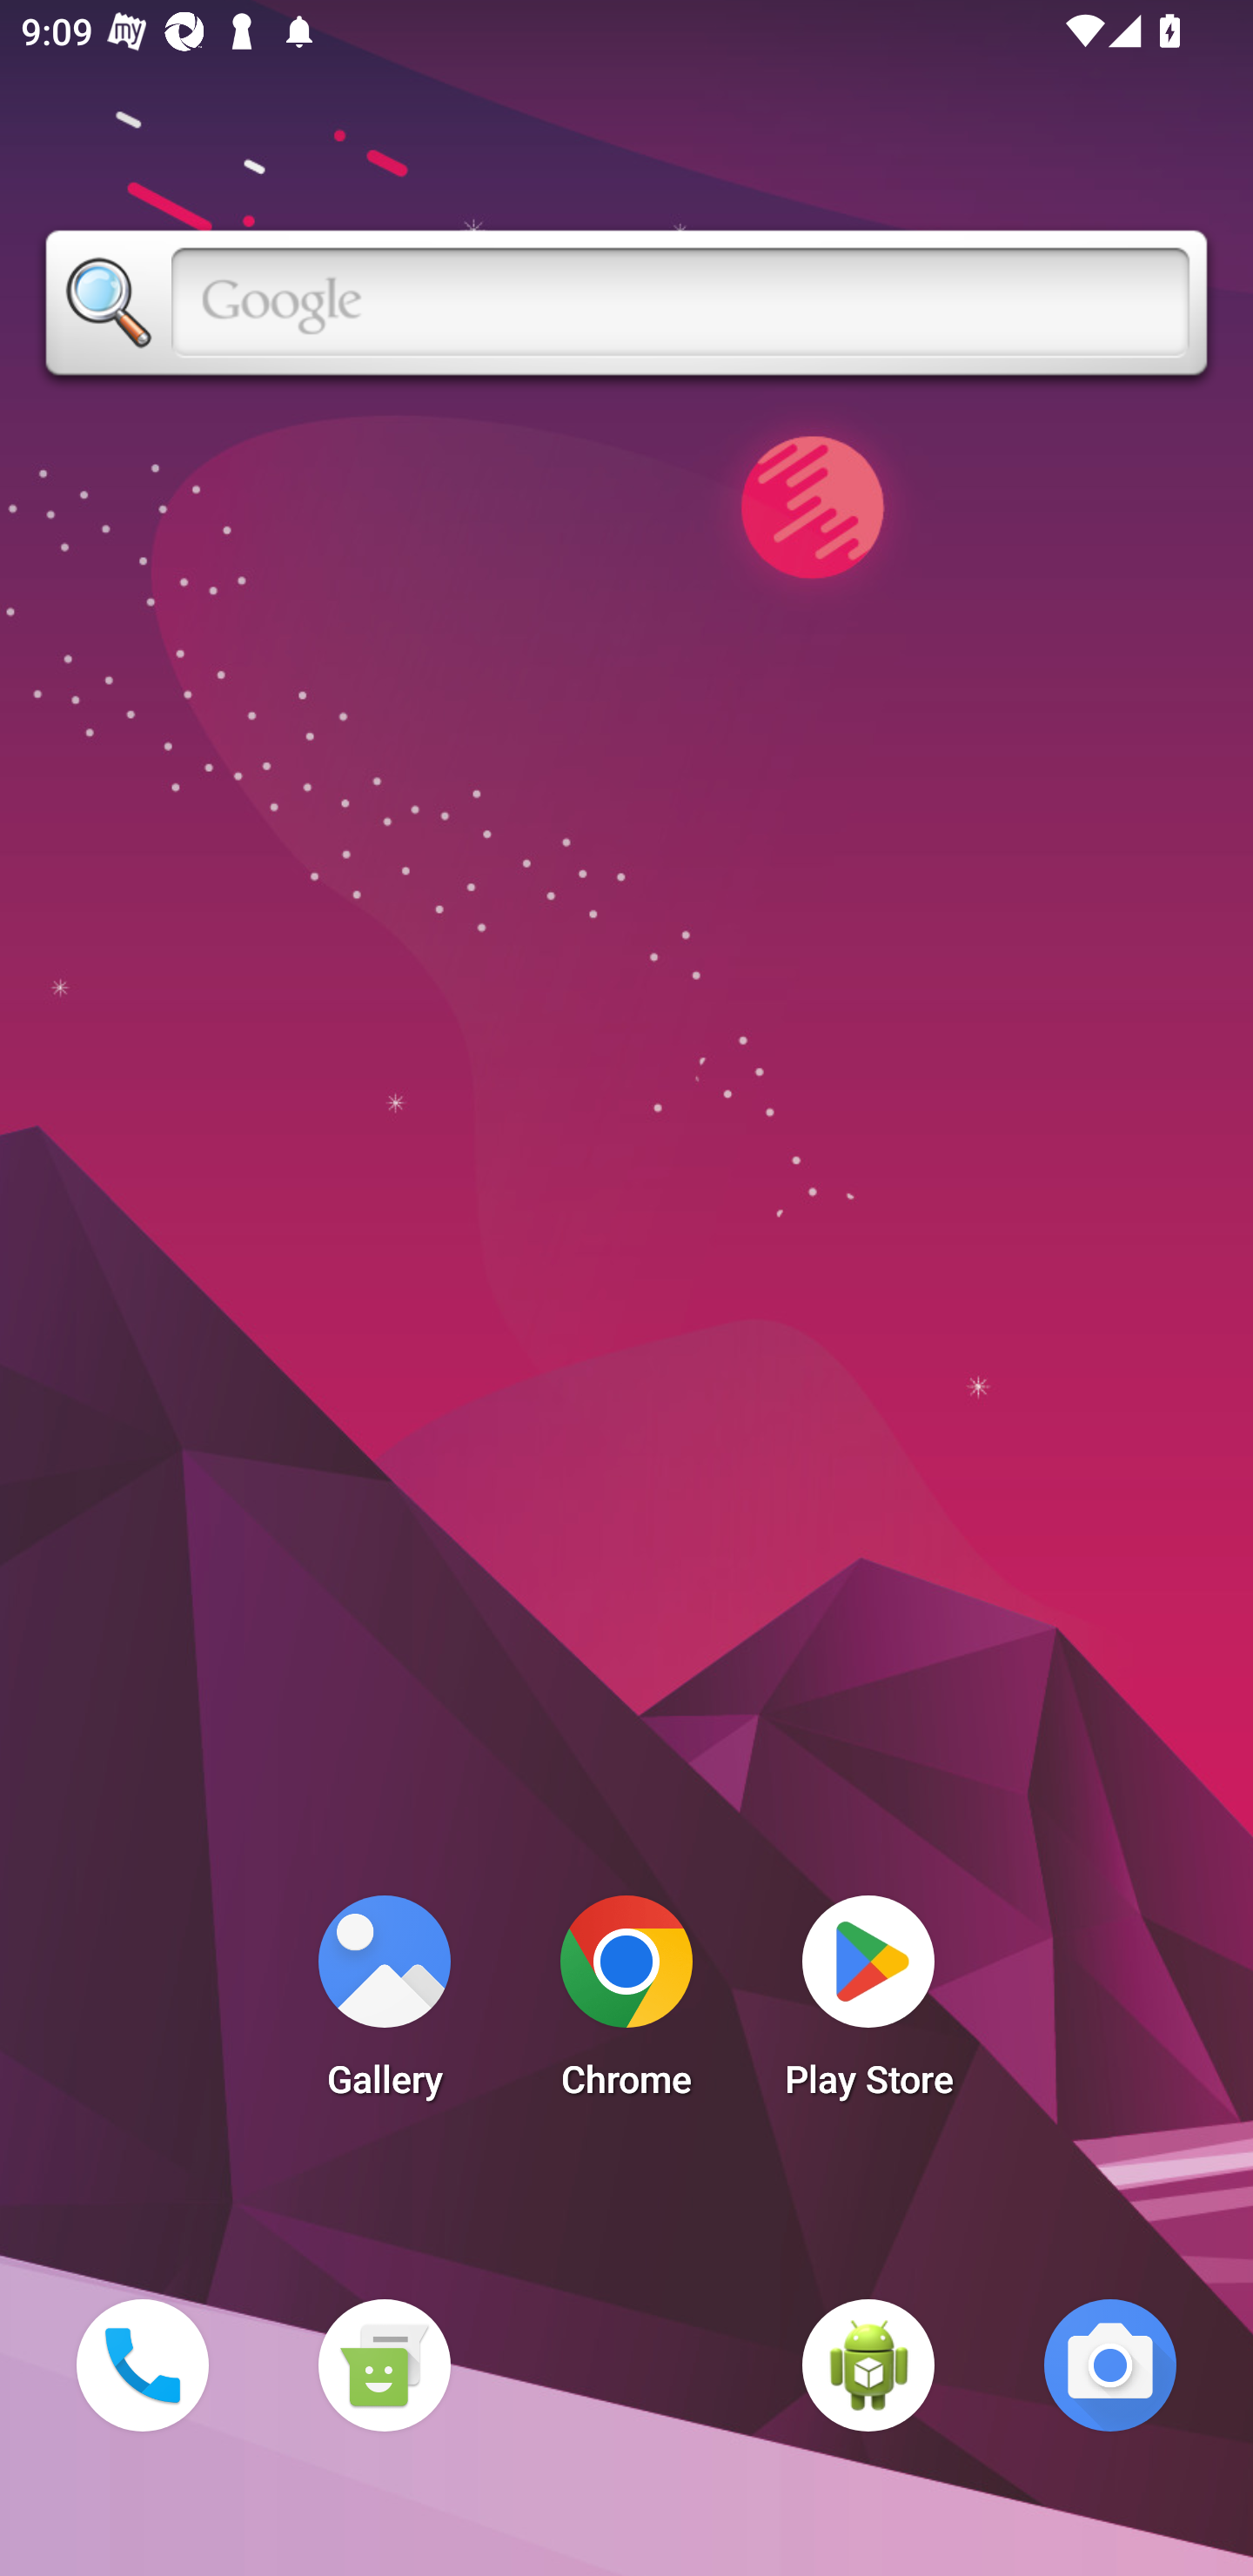 The height and width of the screenshot is (2576, 1253). What do you see at coordinates (626, 2005) in the screenshot?
I see `Chrome` at bounding box center [626, 2005].